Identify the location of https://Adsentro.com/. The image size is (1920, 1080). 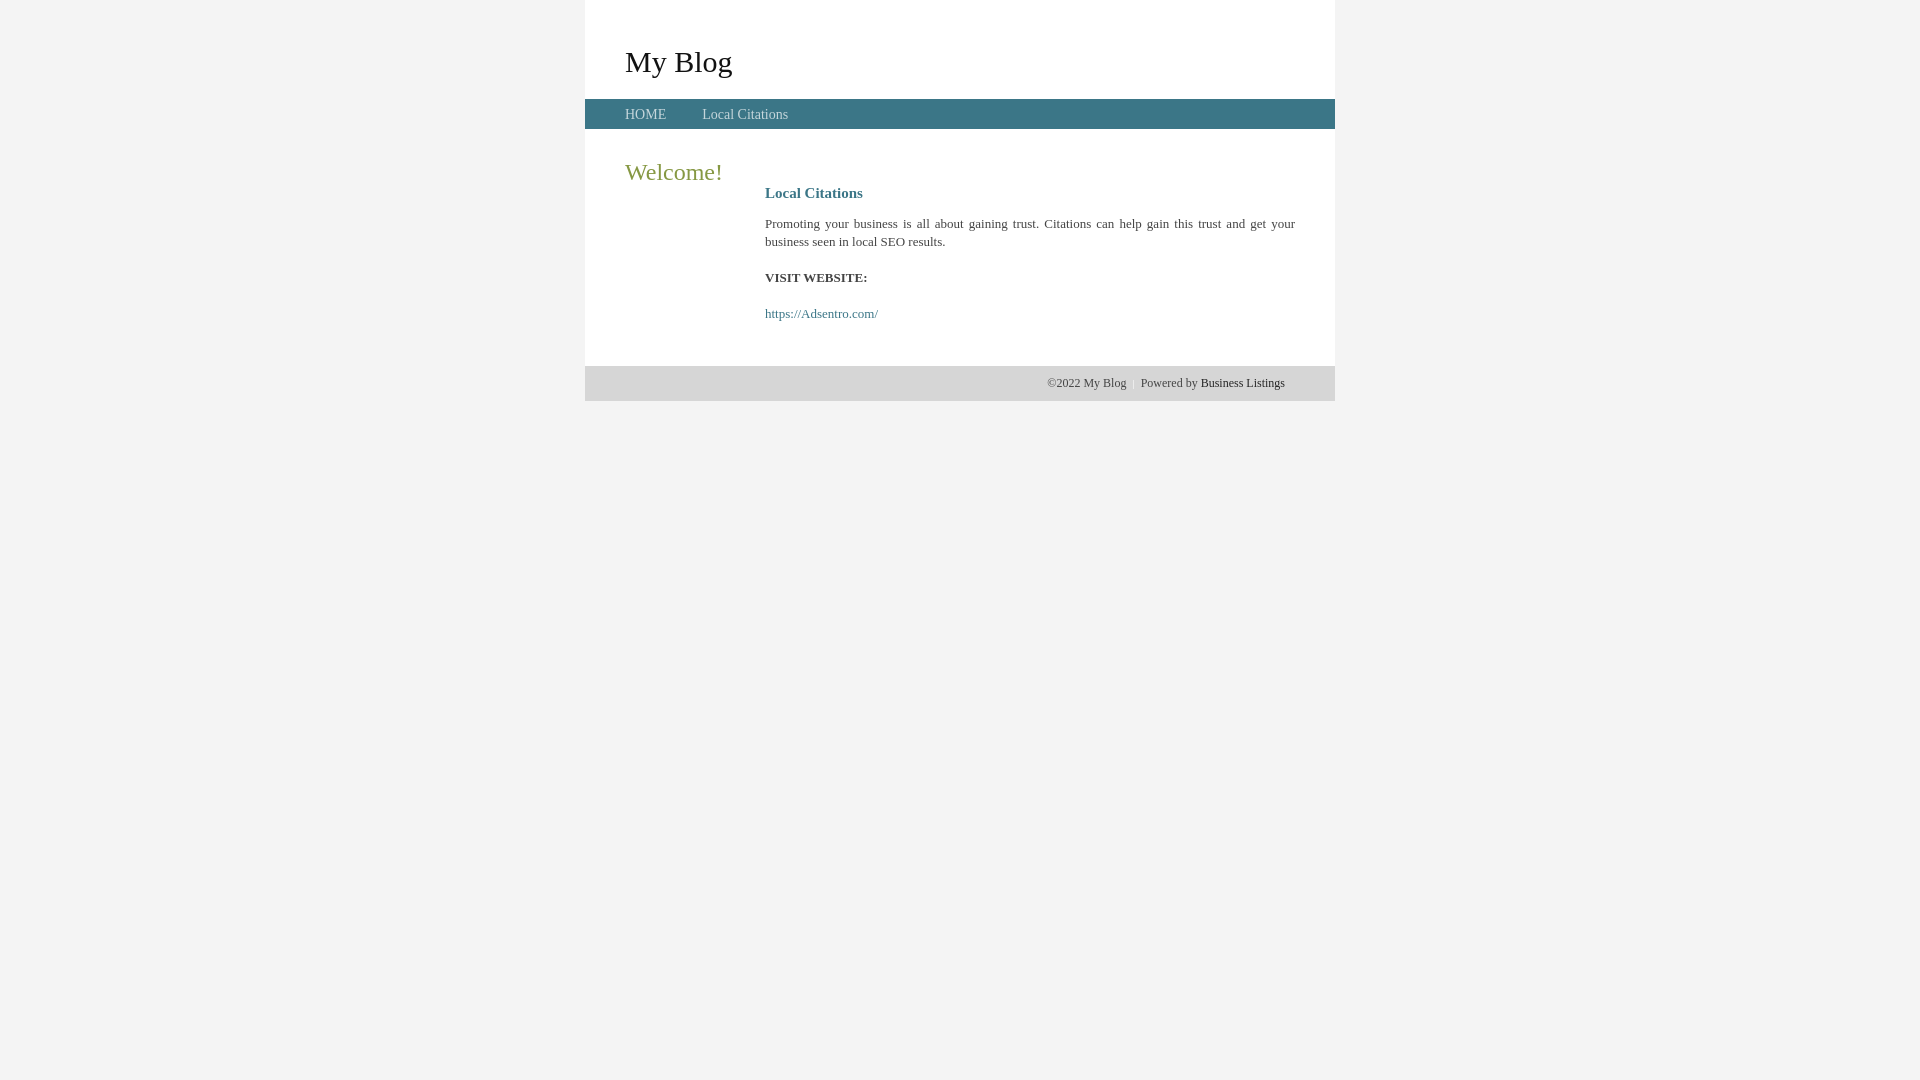
(822, 314).